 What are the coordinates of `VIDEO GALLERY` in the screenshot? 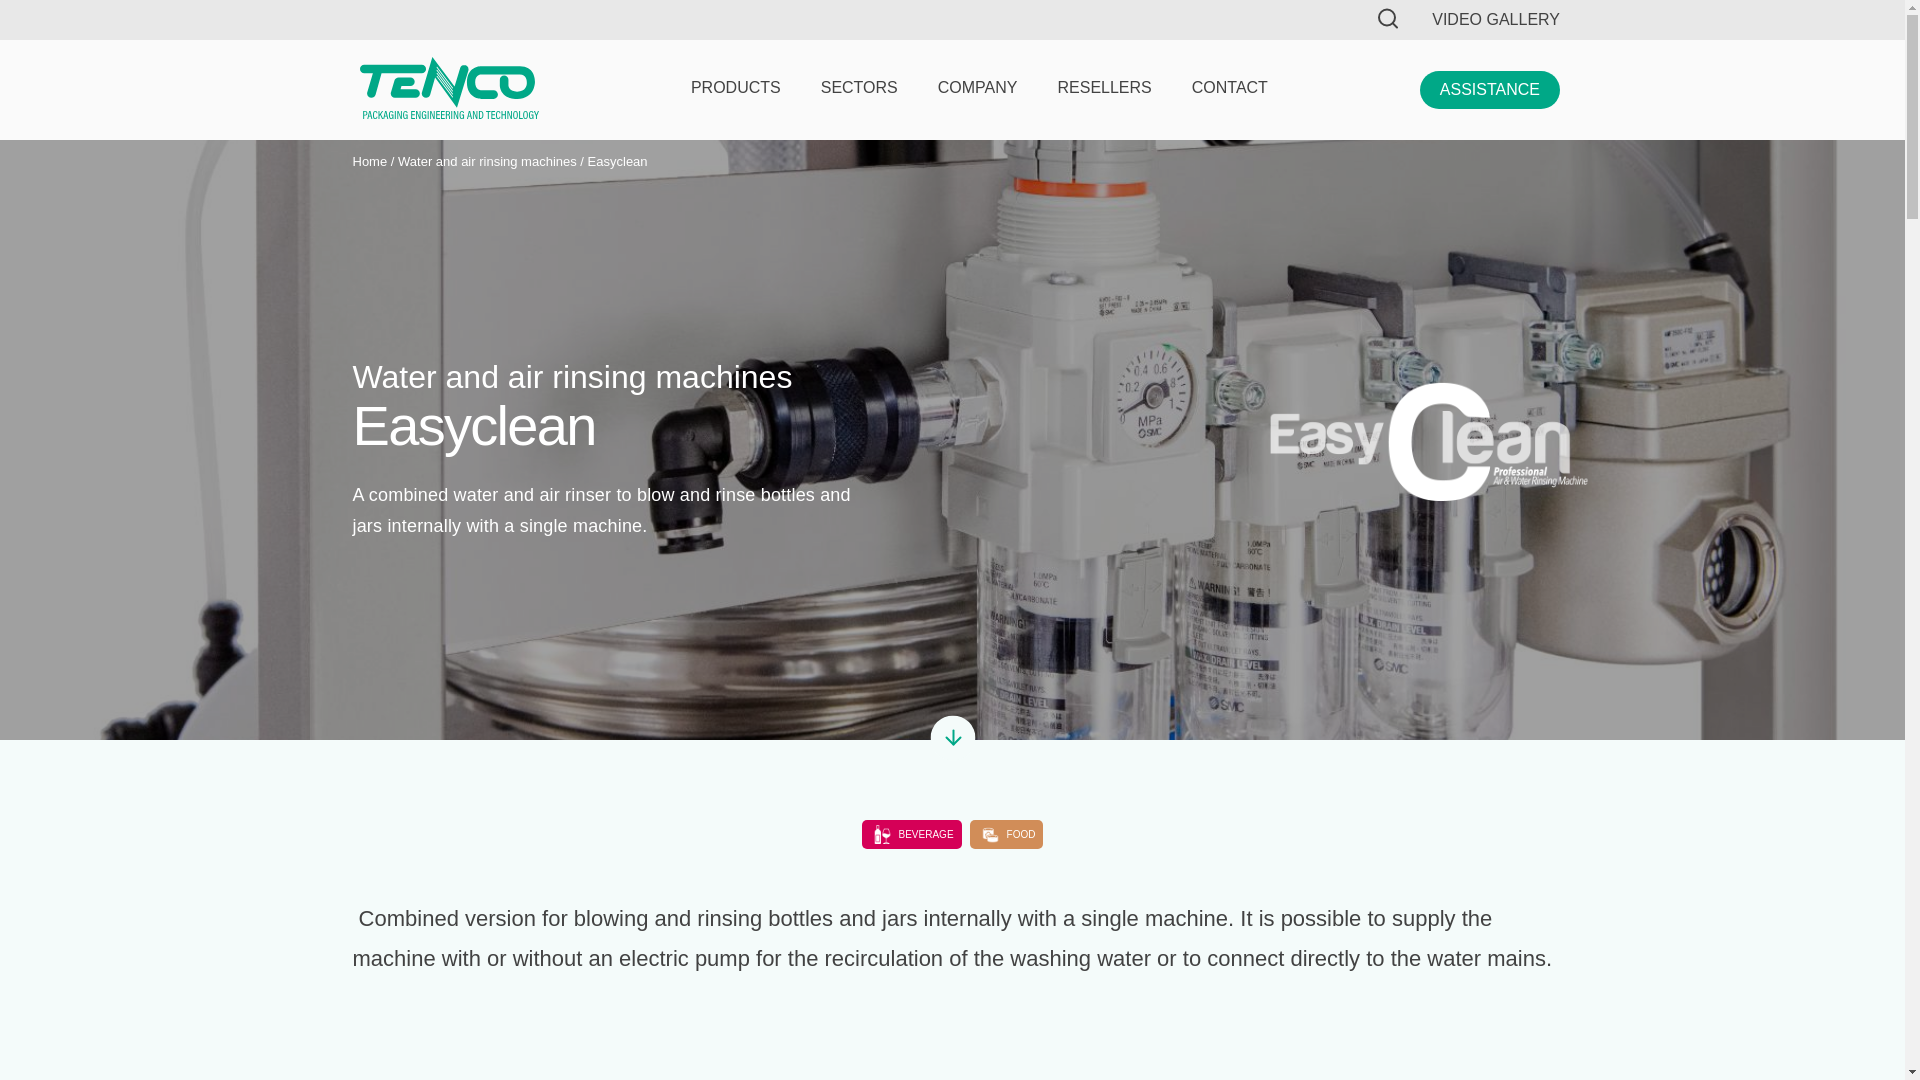 It's located at (1496, 20).